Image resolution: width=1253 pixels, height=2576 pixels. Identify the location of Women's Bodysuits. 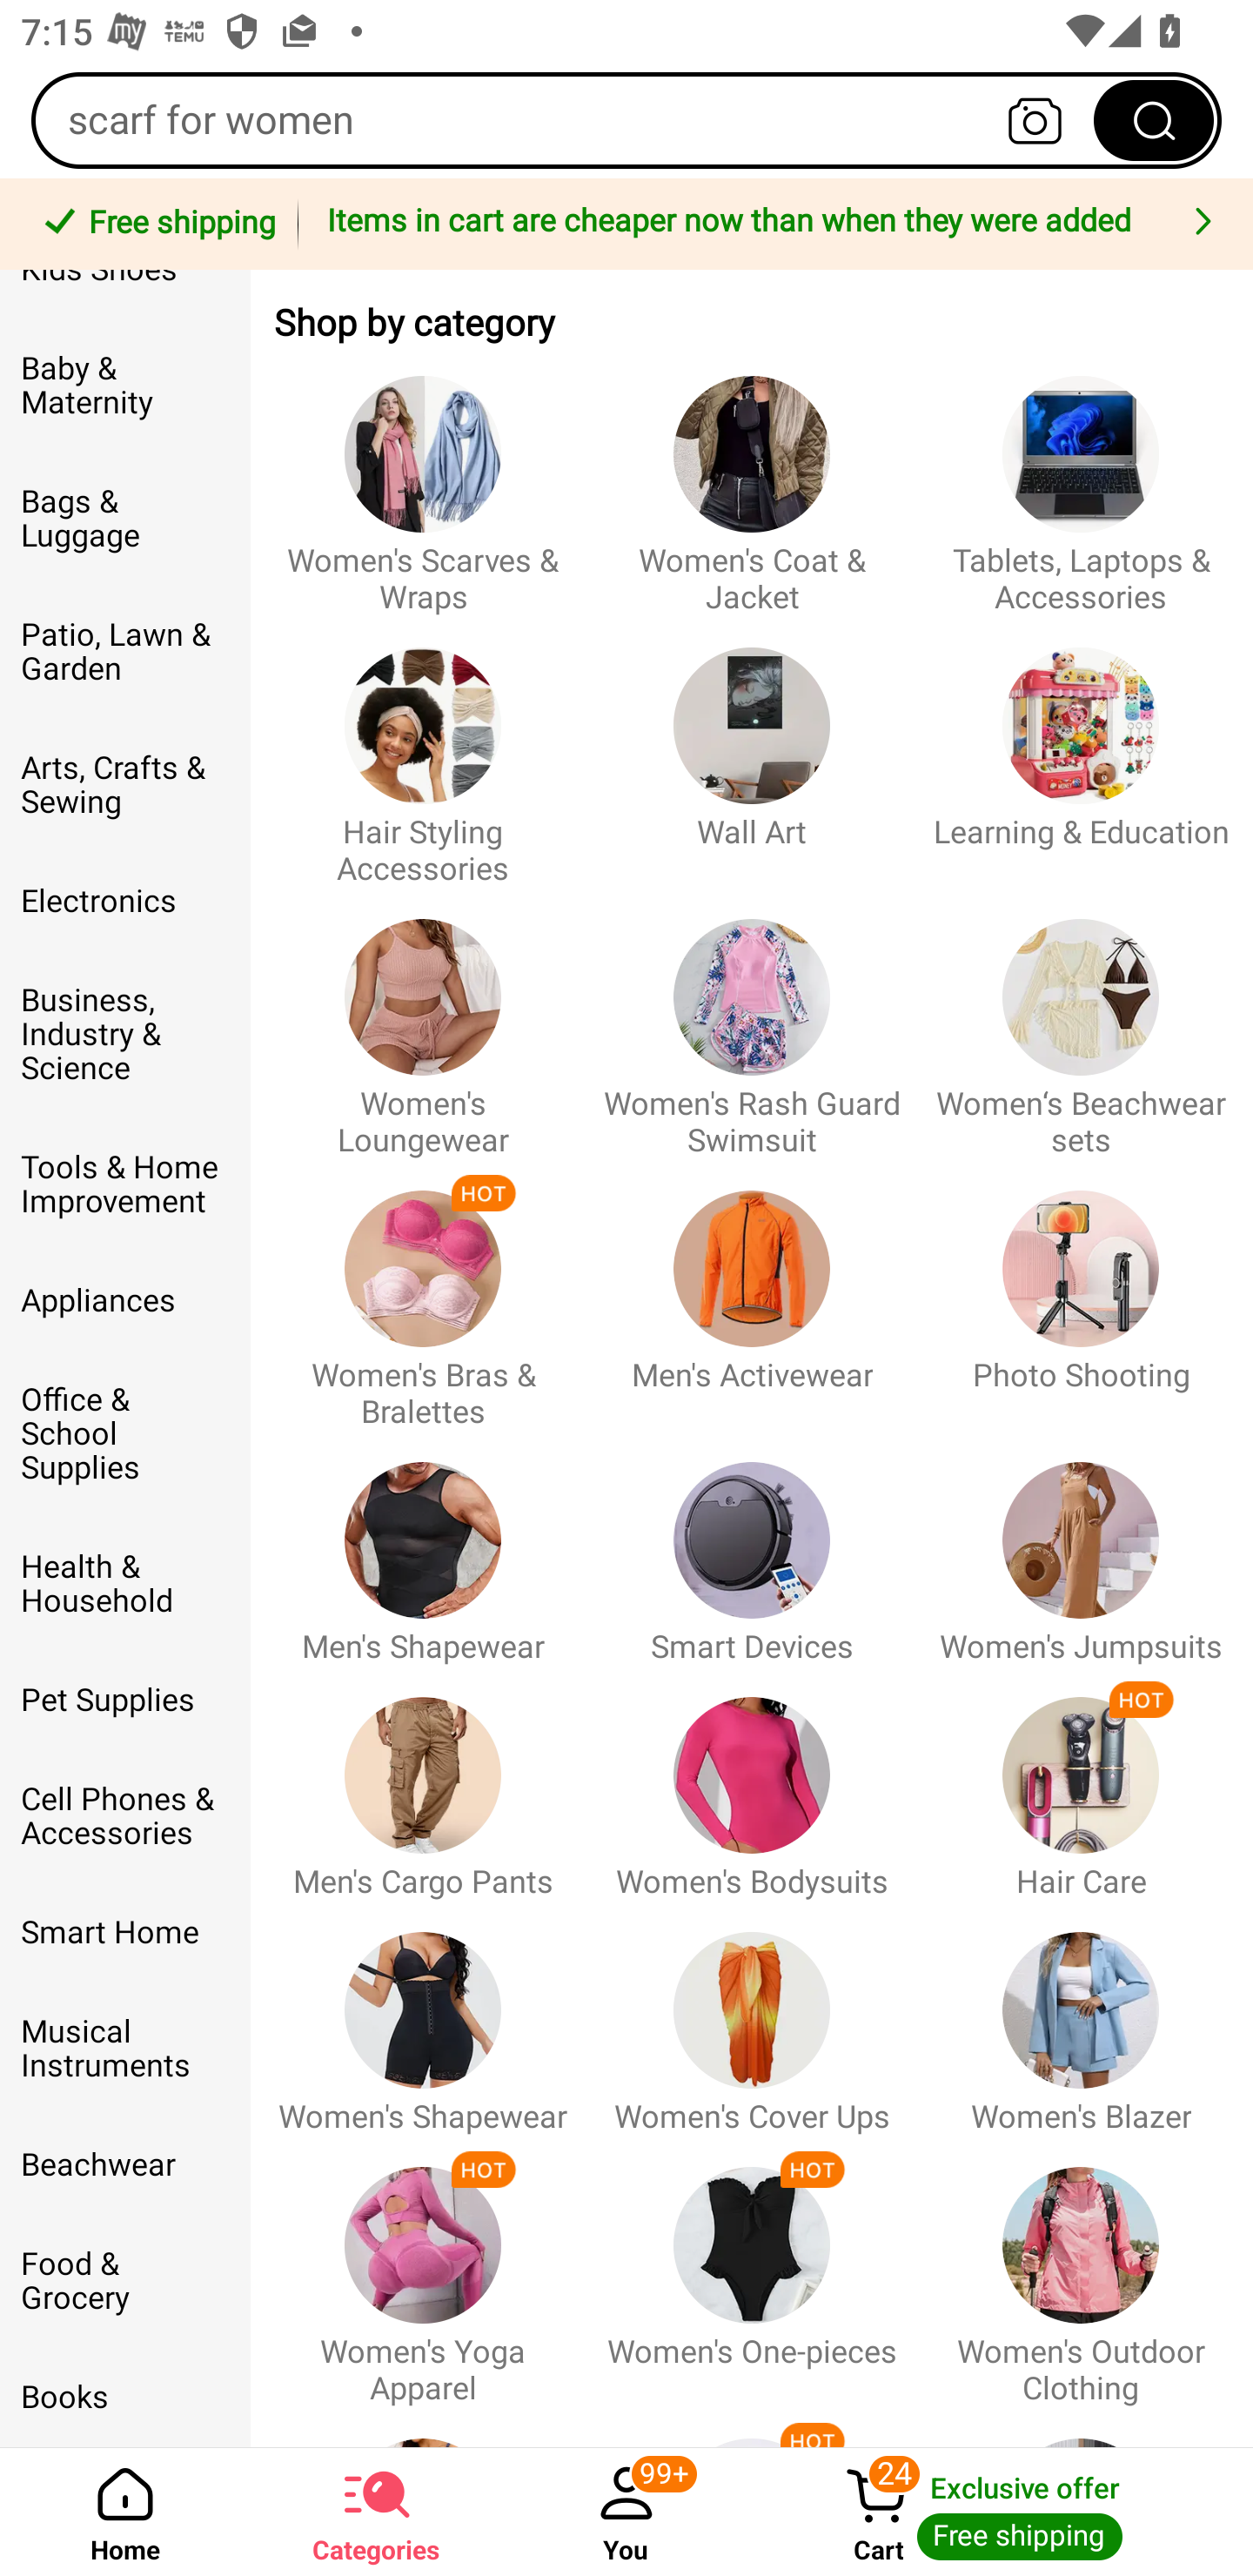
(752, 1784).